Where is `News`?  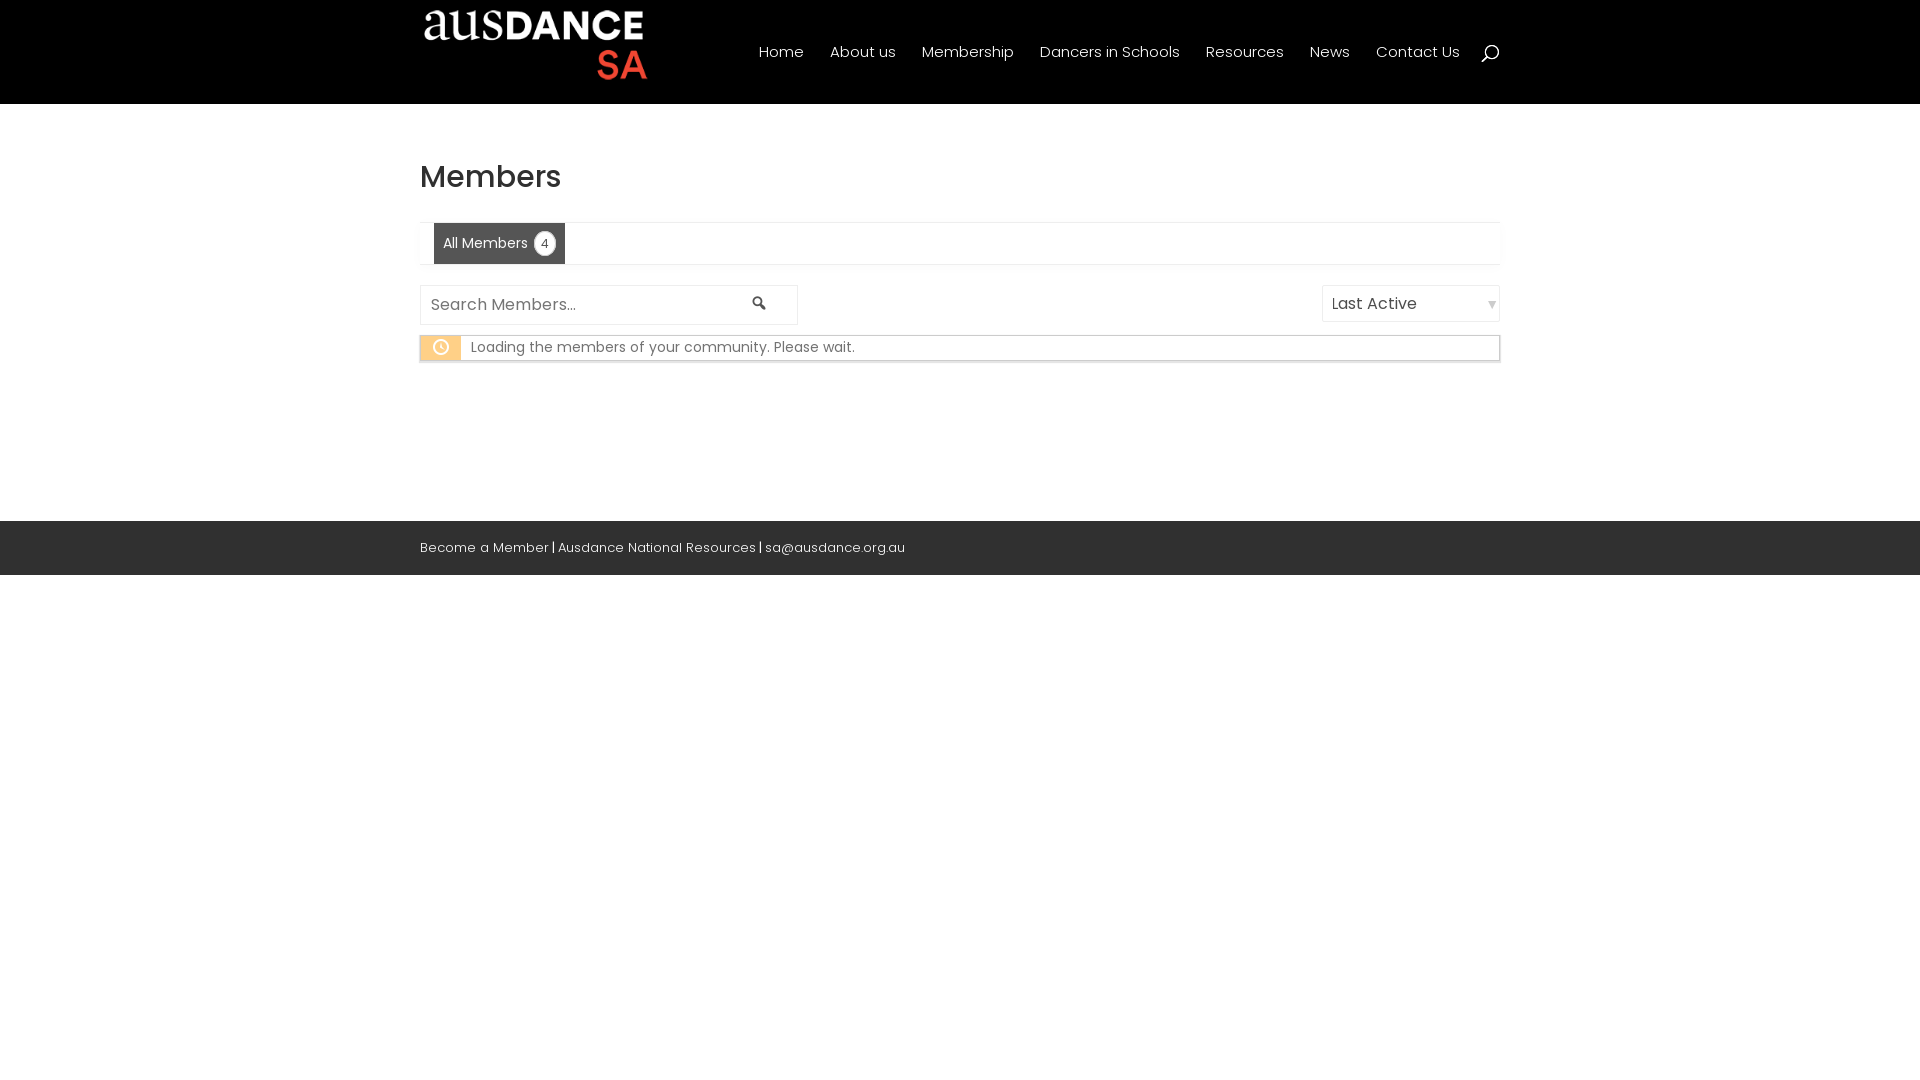 News is located at coordinates (1330, 74).